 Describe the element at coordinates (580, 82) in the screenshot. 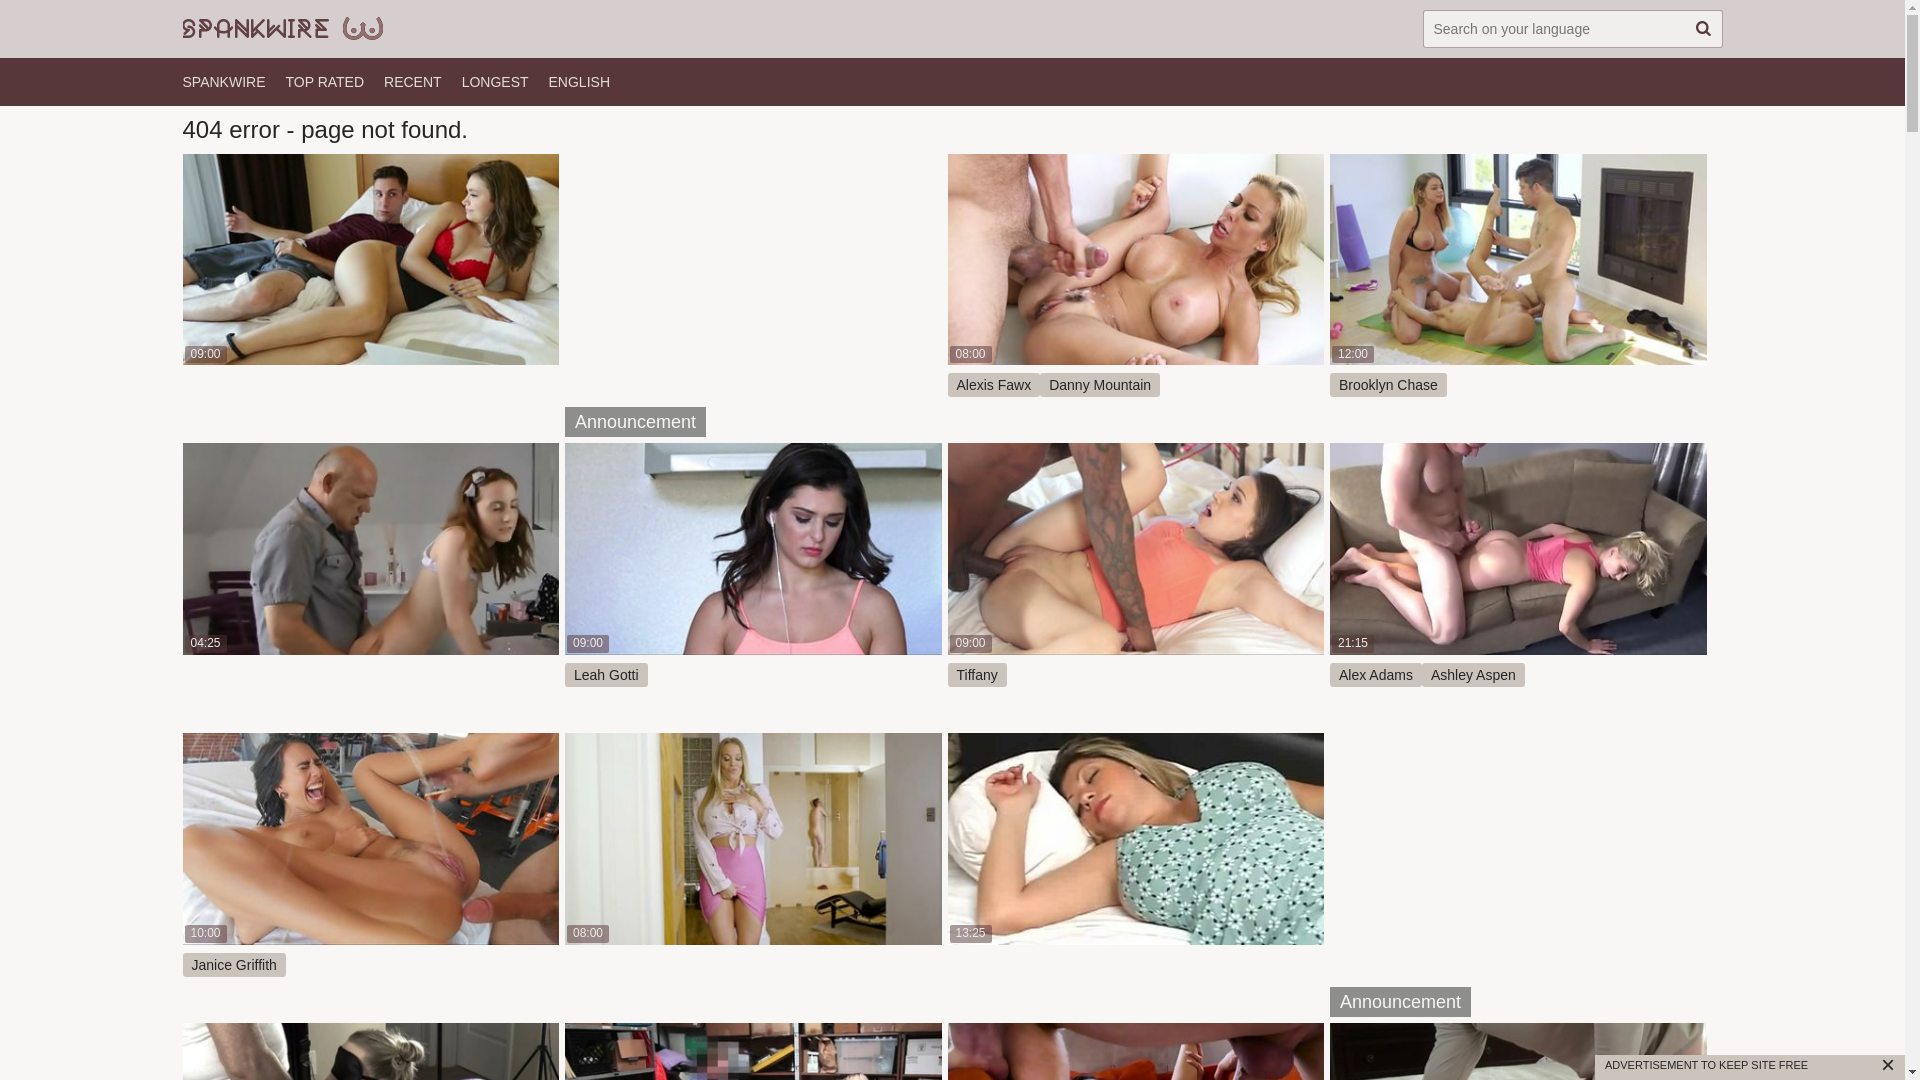

I see `ENGLISH` at that location.